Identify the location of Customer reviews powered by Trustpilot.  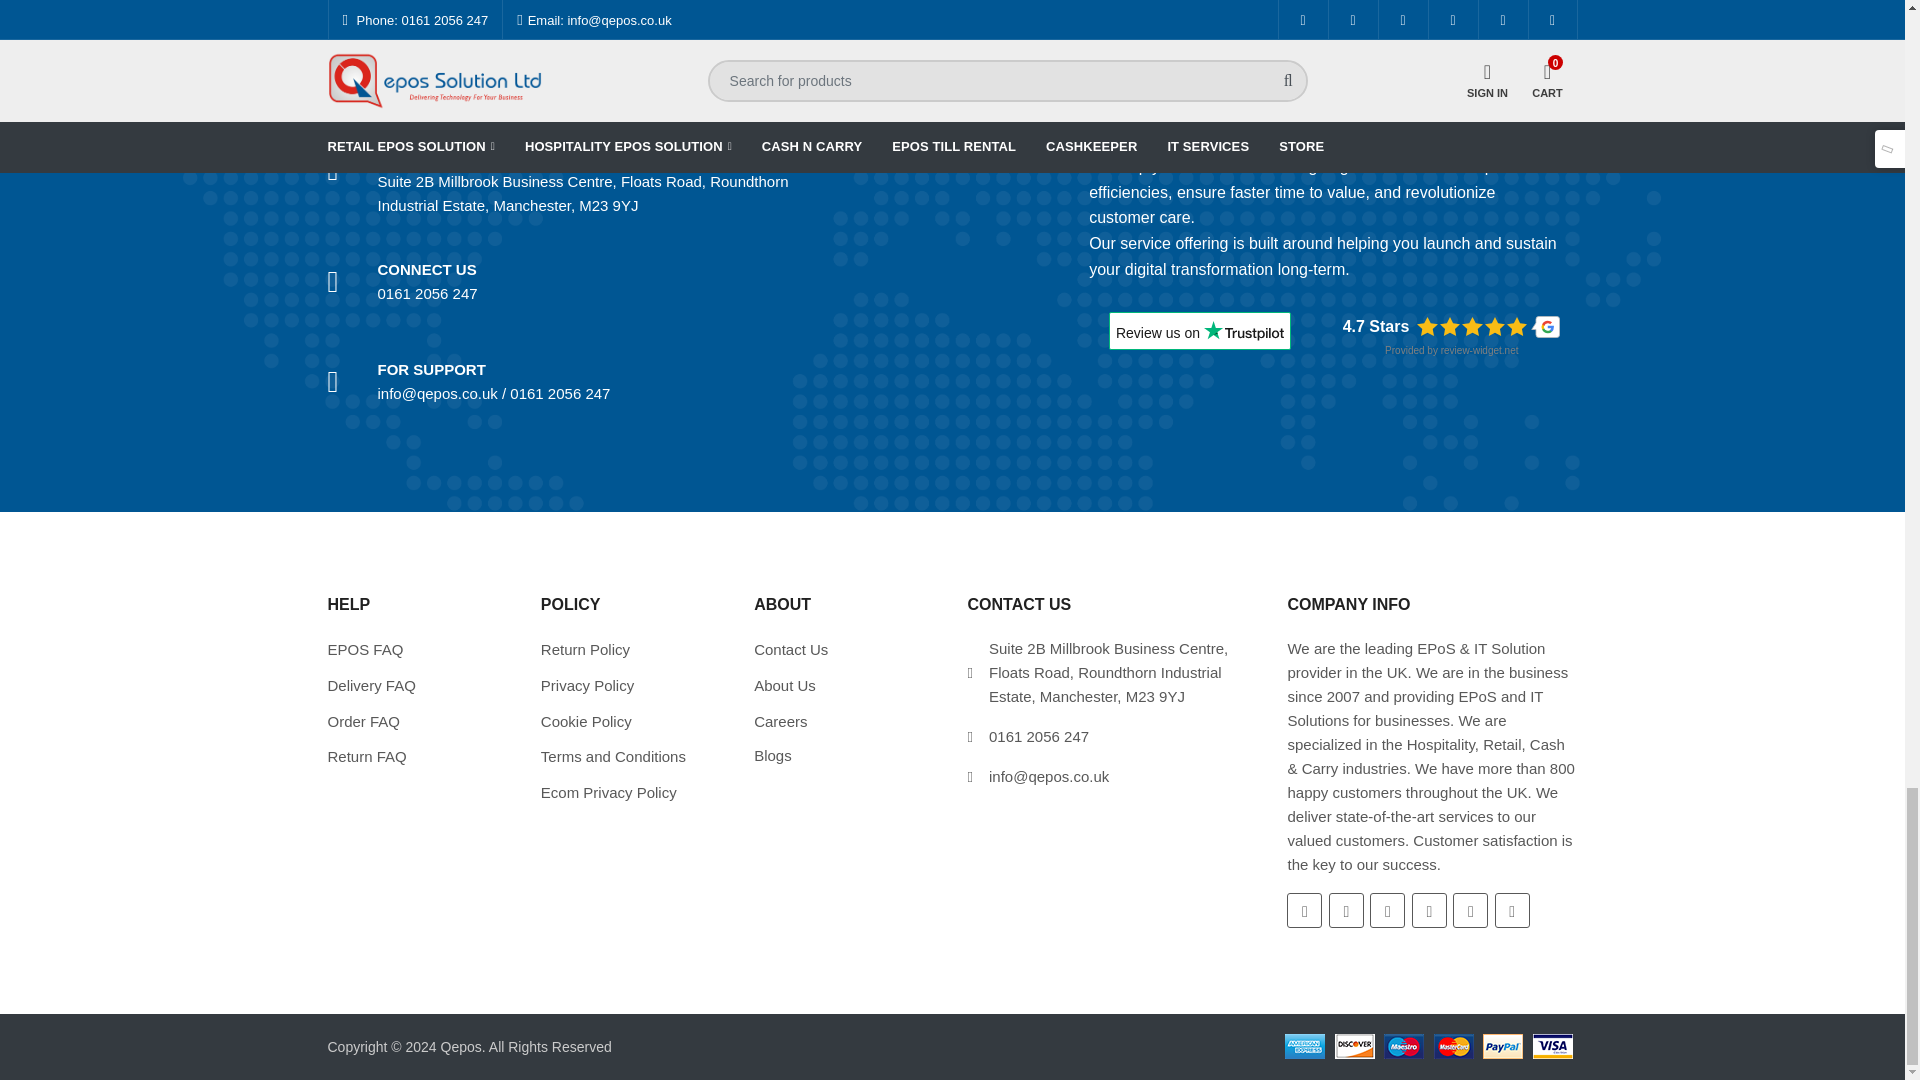
(1200, 338).